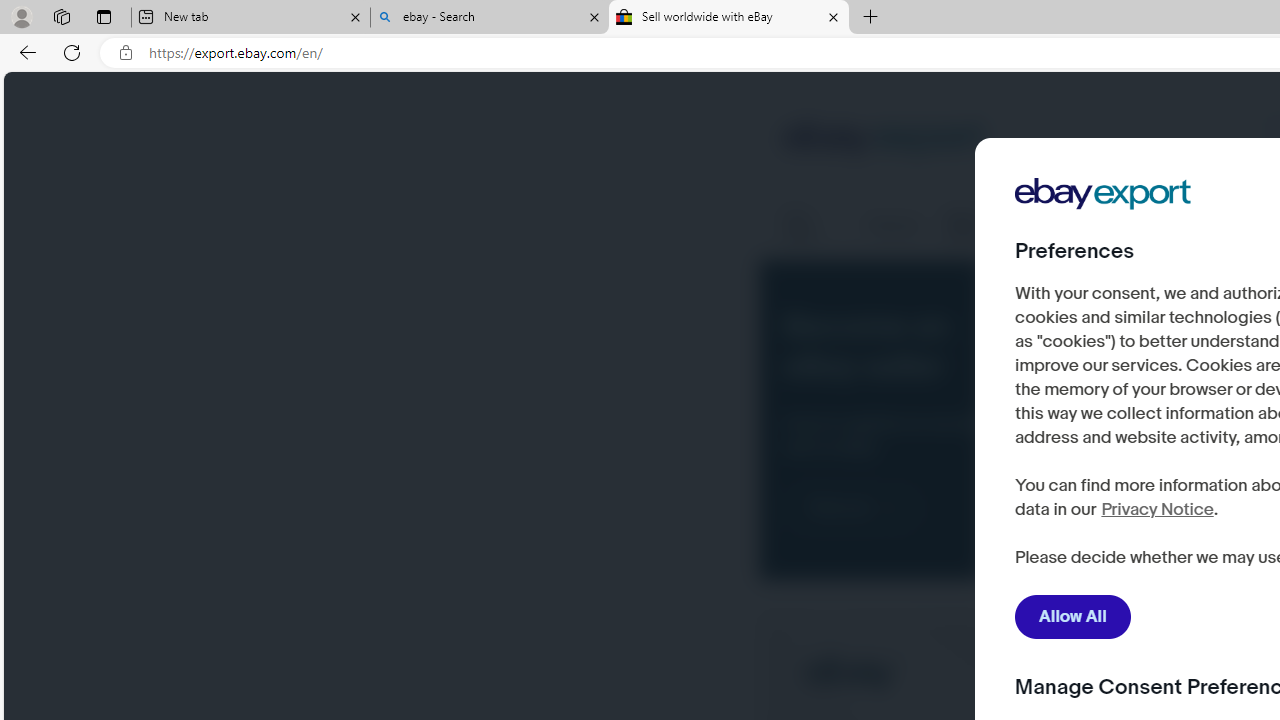 The image size is (1280, 720). I want to click on First steps, so click(812, 226).